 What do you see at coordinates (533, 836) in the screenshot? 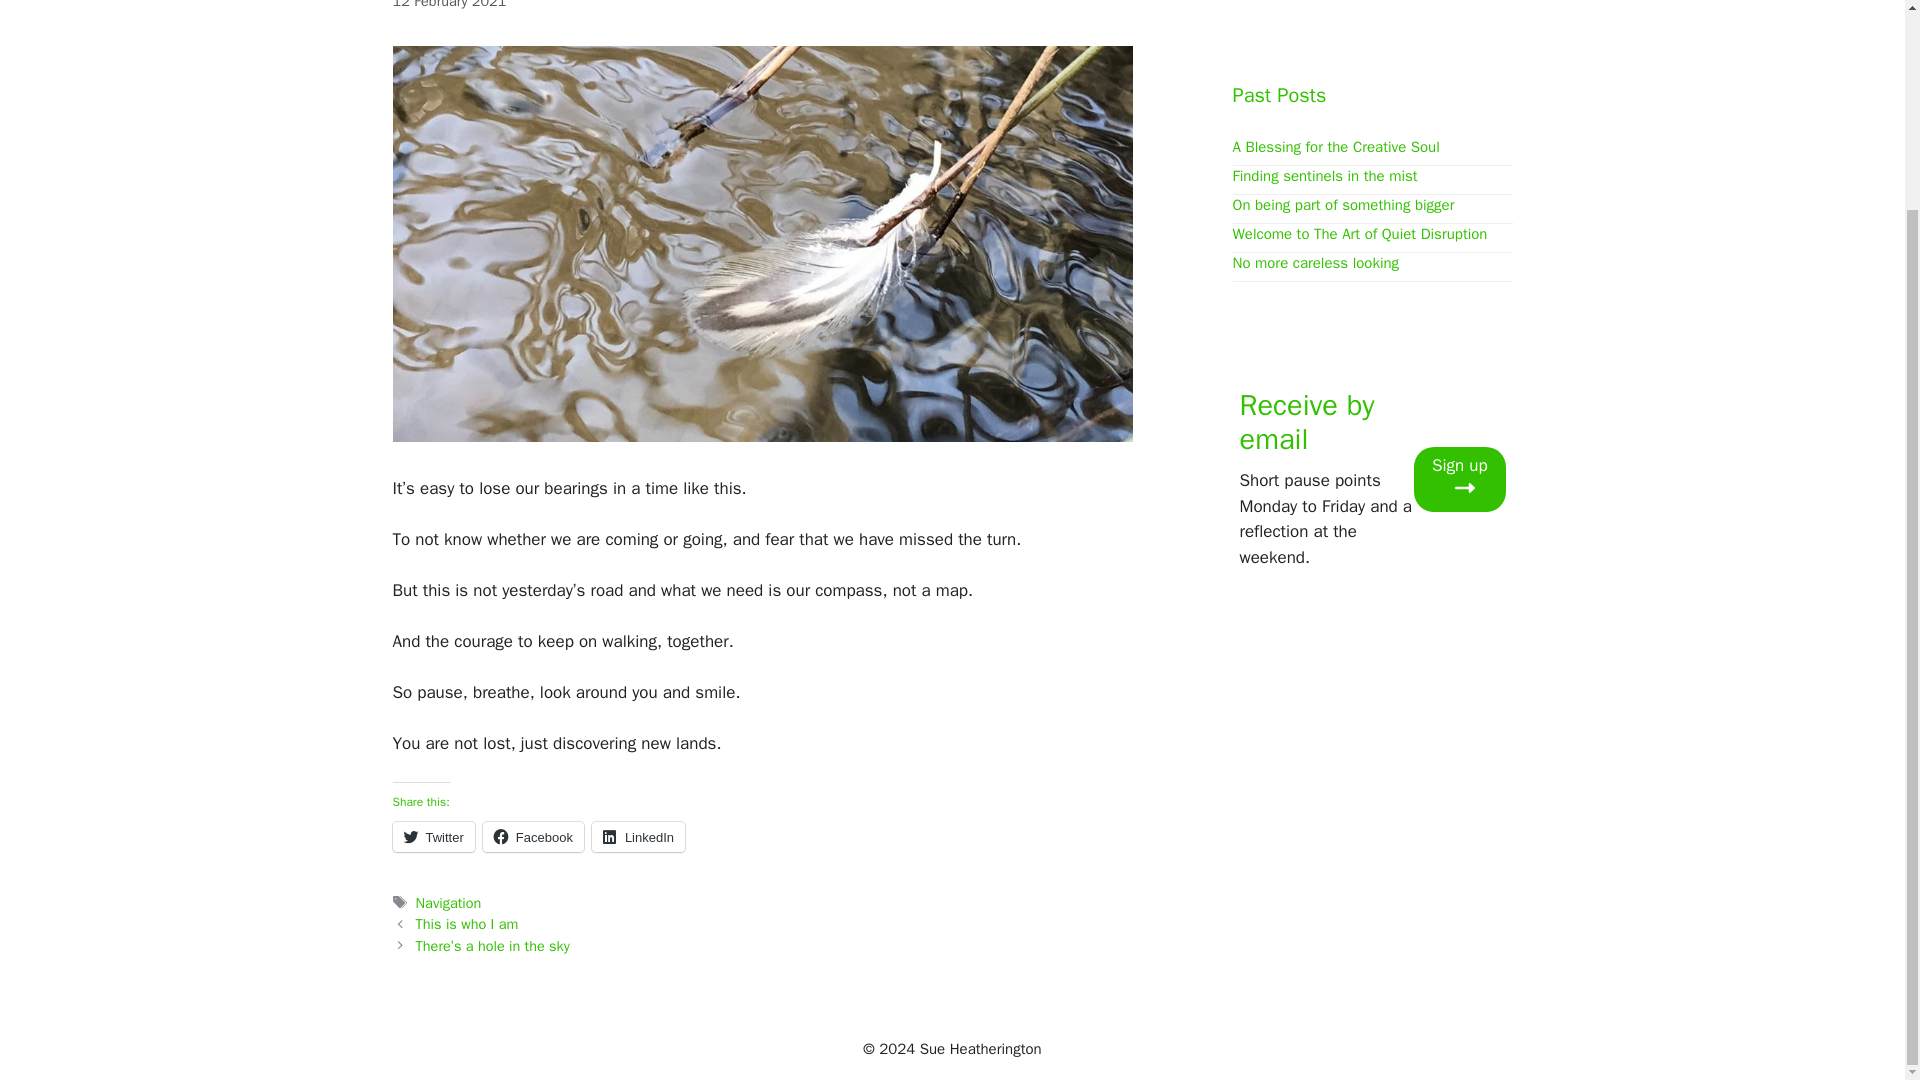
I see `Facebook` at bounding box center [533, 836].